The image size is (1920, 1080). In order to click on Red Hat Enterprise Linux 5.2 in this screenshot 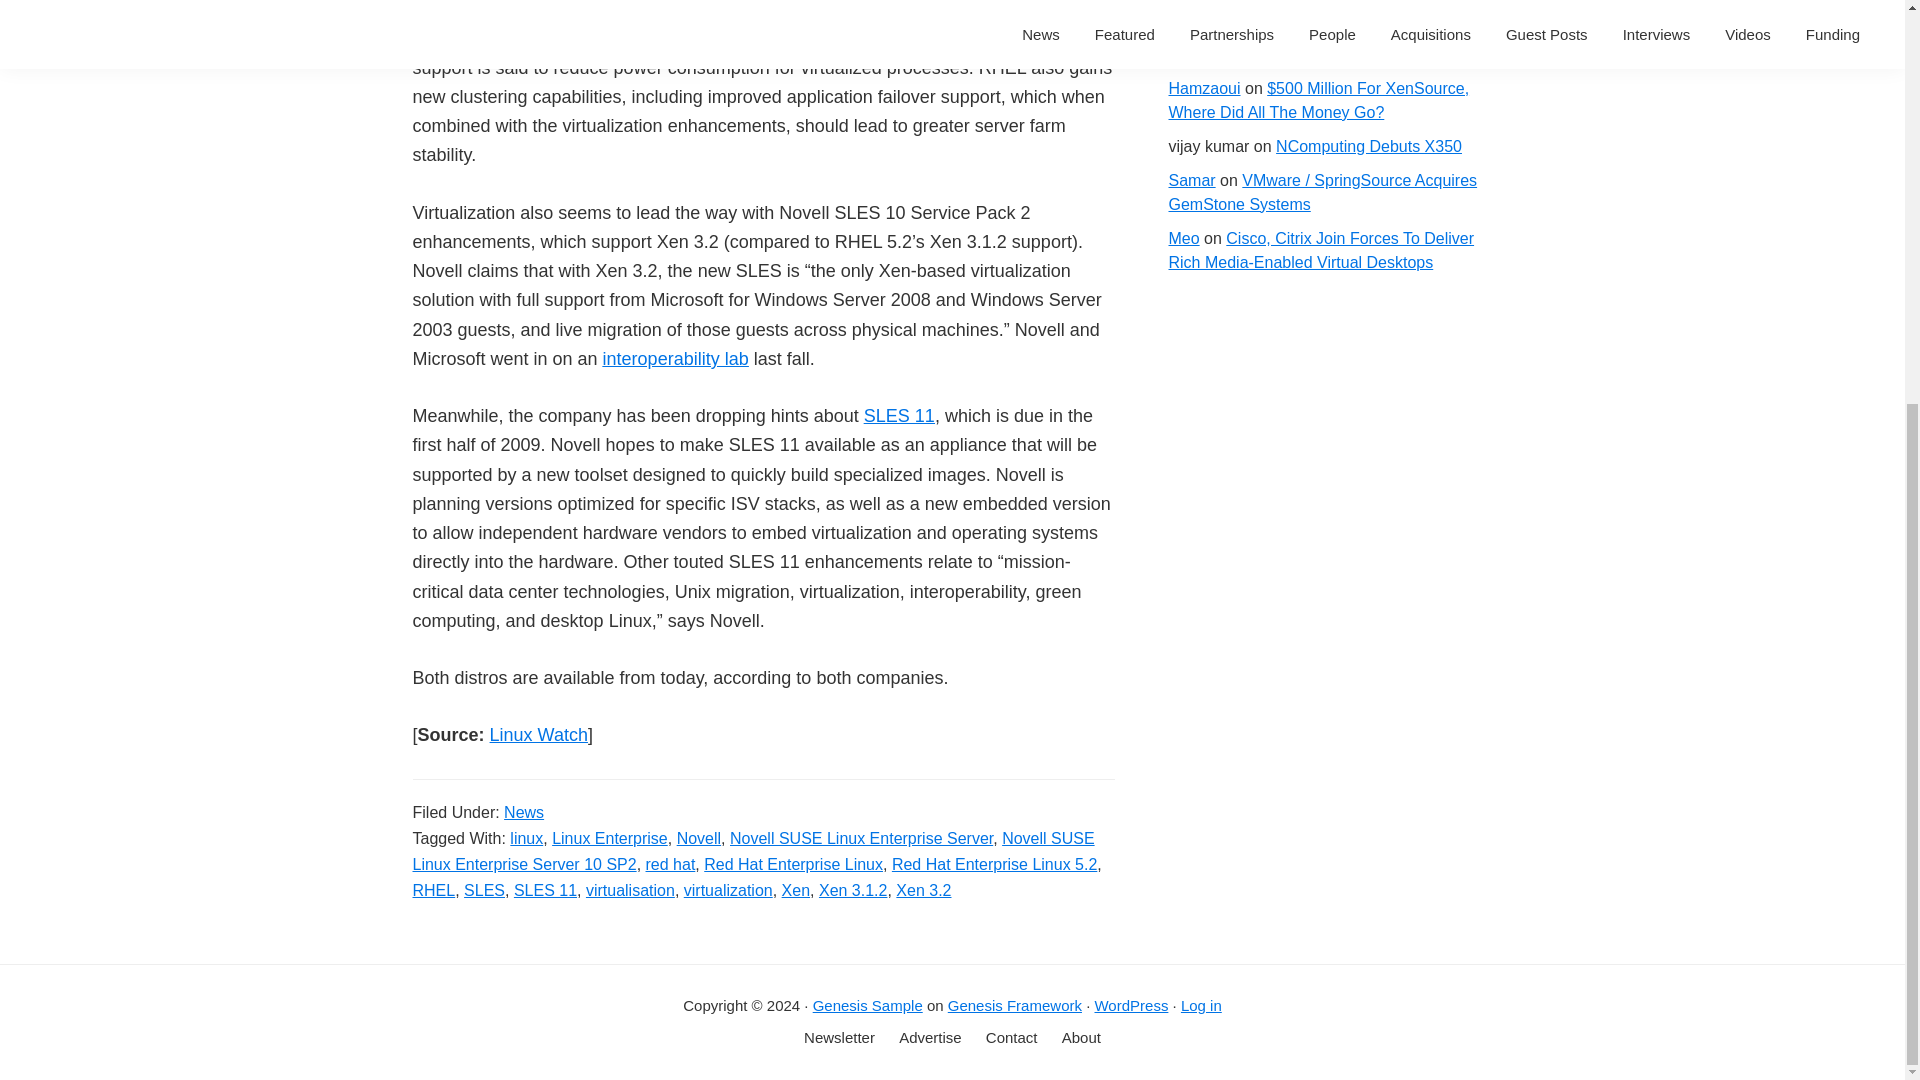, I will do `click(994, 864)`.